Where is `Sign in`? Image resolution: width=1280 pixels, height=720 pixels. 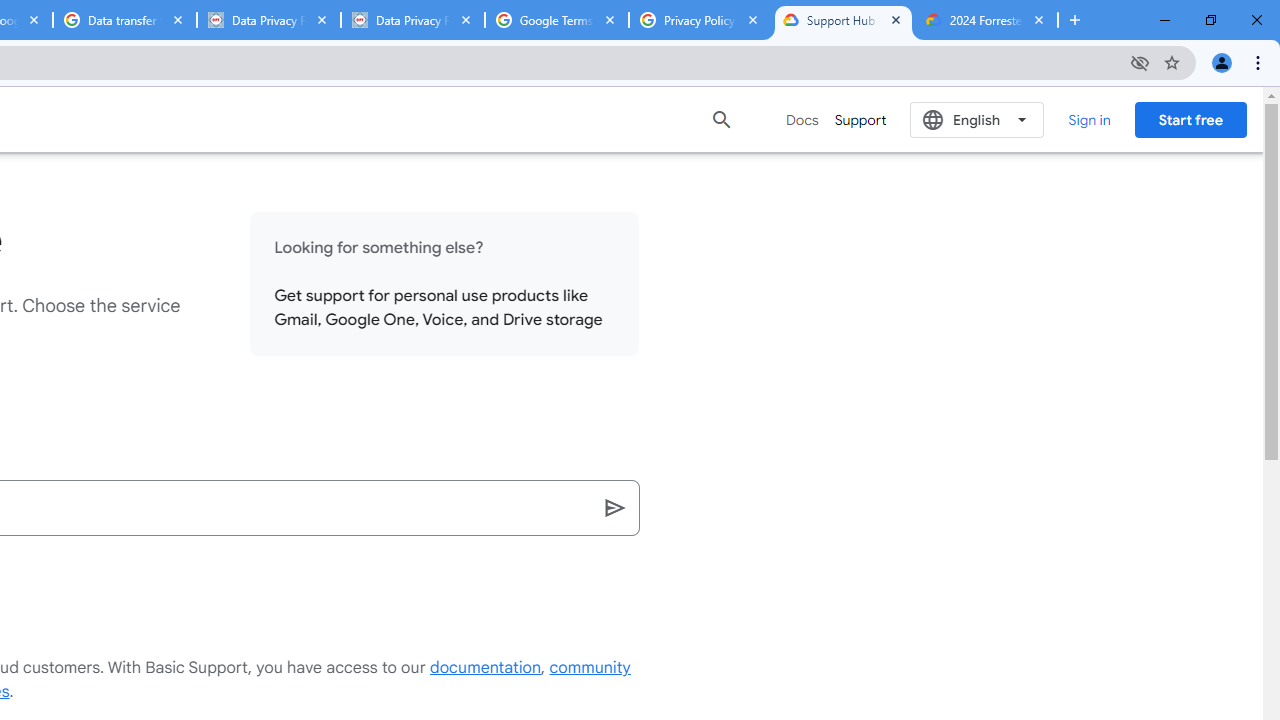
Sign in is located at coordinates (1088, 119).